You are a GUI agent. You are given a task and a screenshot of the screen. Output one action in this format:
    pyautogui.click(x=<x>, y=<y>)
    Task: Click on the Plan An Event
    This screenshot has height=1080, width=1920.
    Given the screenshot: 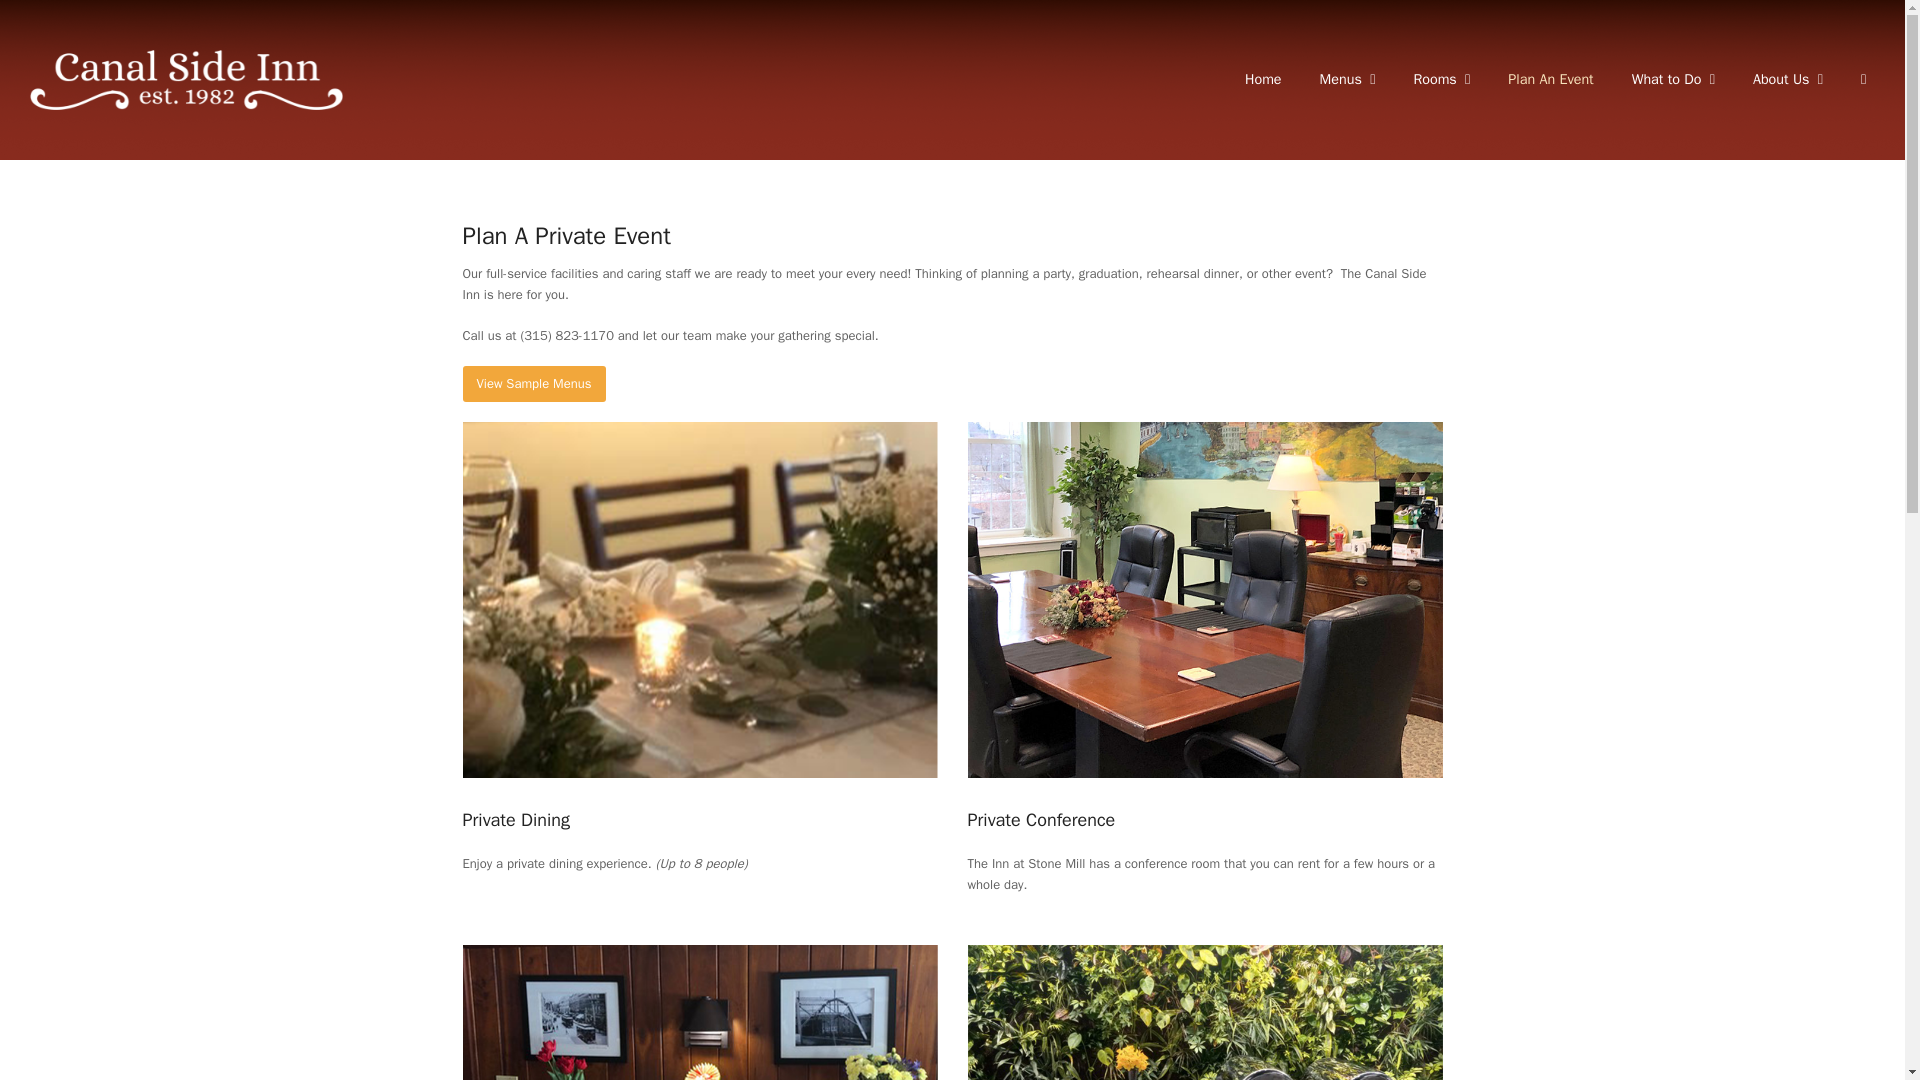 What is the action you would take?
    pyautogui.click(x=1550, y=80)
    